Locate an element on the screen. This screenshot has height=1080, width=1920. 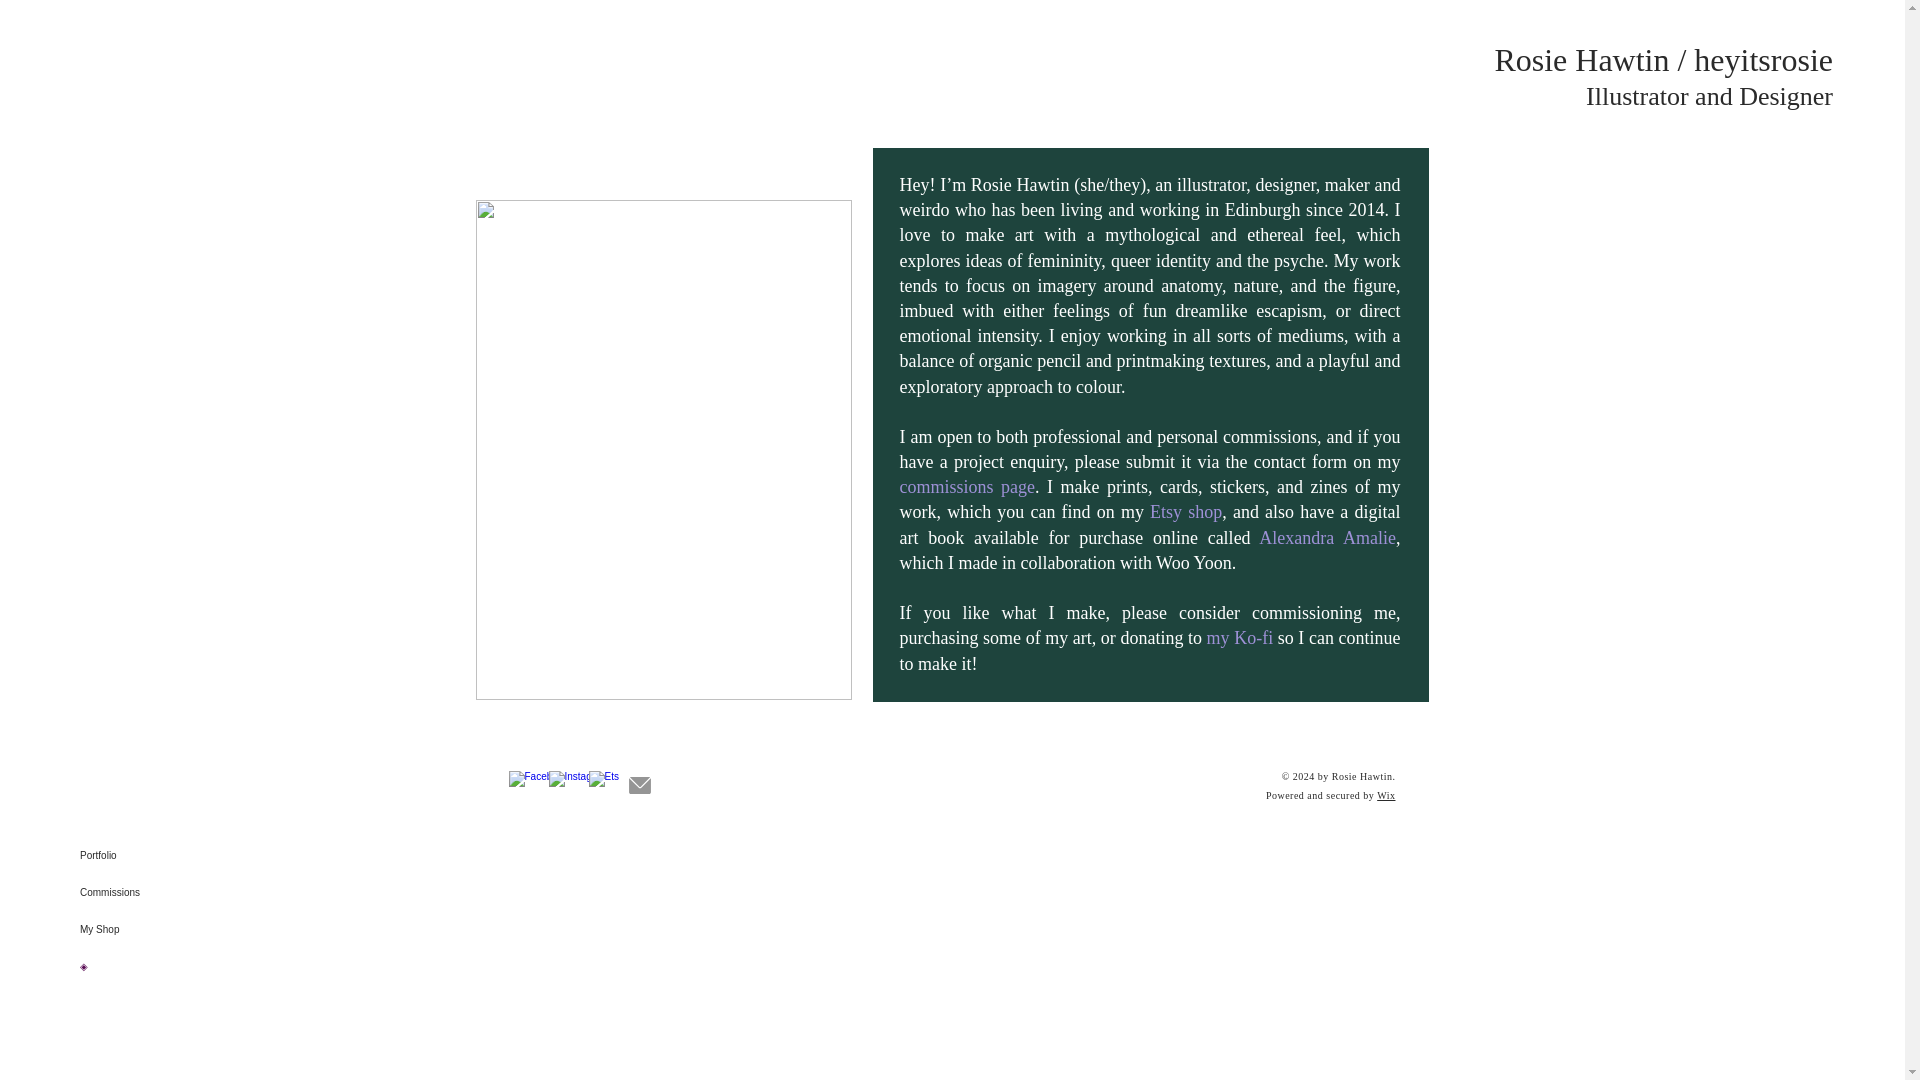
My Shop is located at coordinates (162, 930).